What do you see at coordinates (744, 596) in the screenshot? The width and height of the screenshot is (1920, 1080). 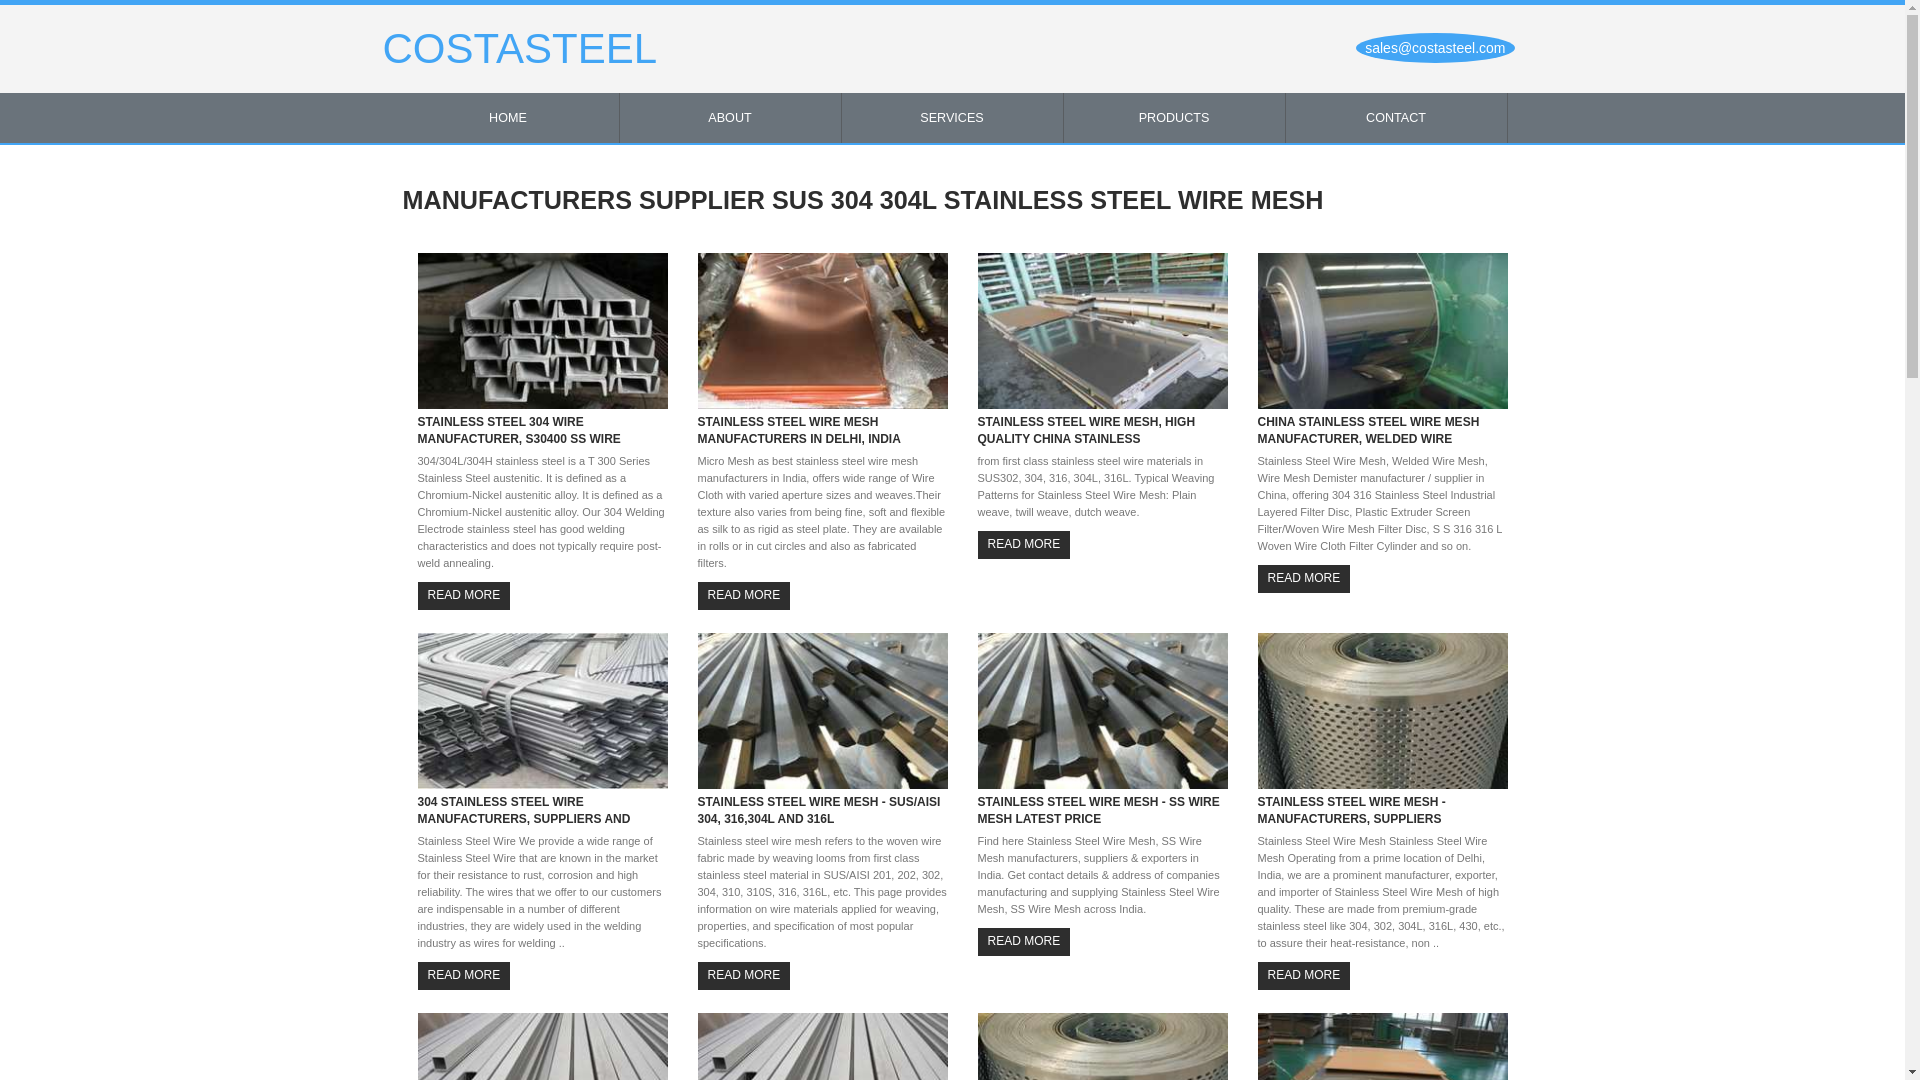 I see `READ MORE` at bounding box center [744, 596].